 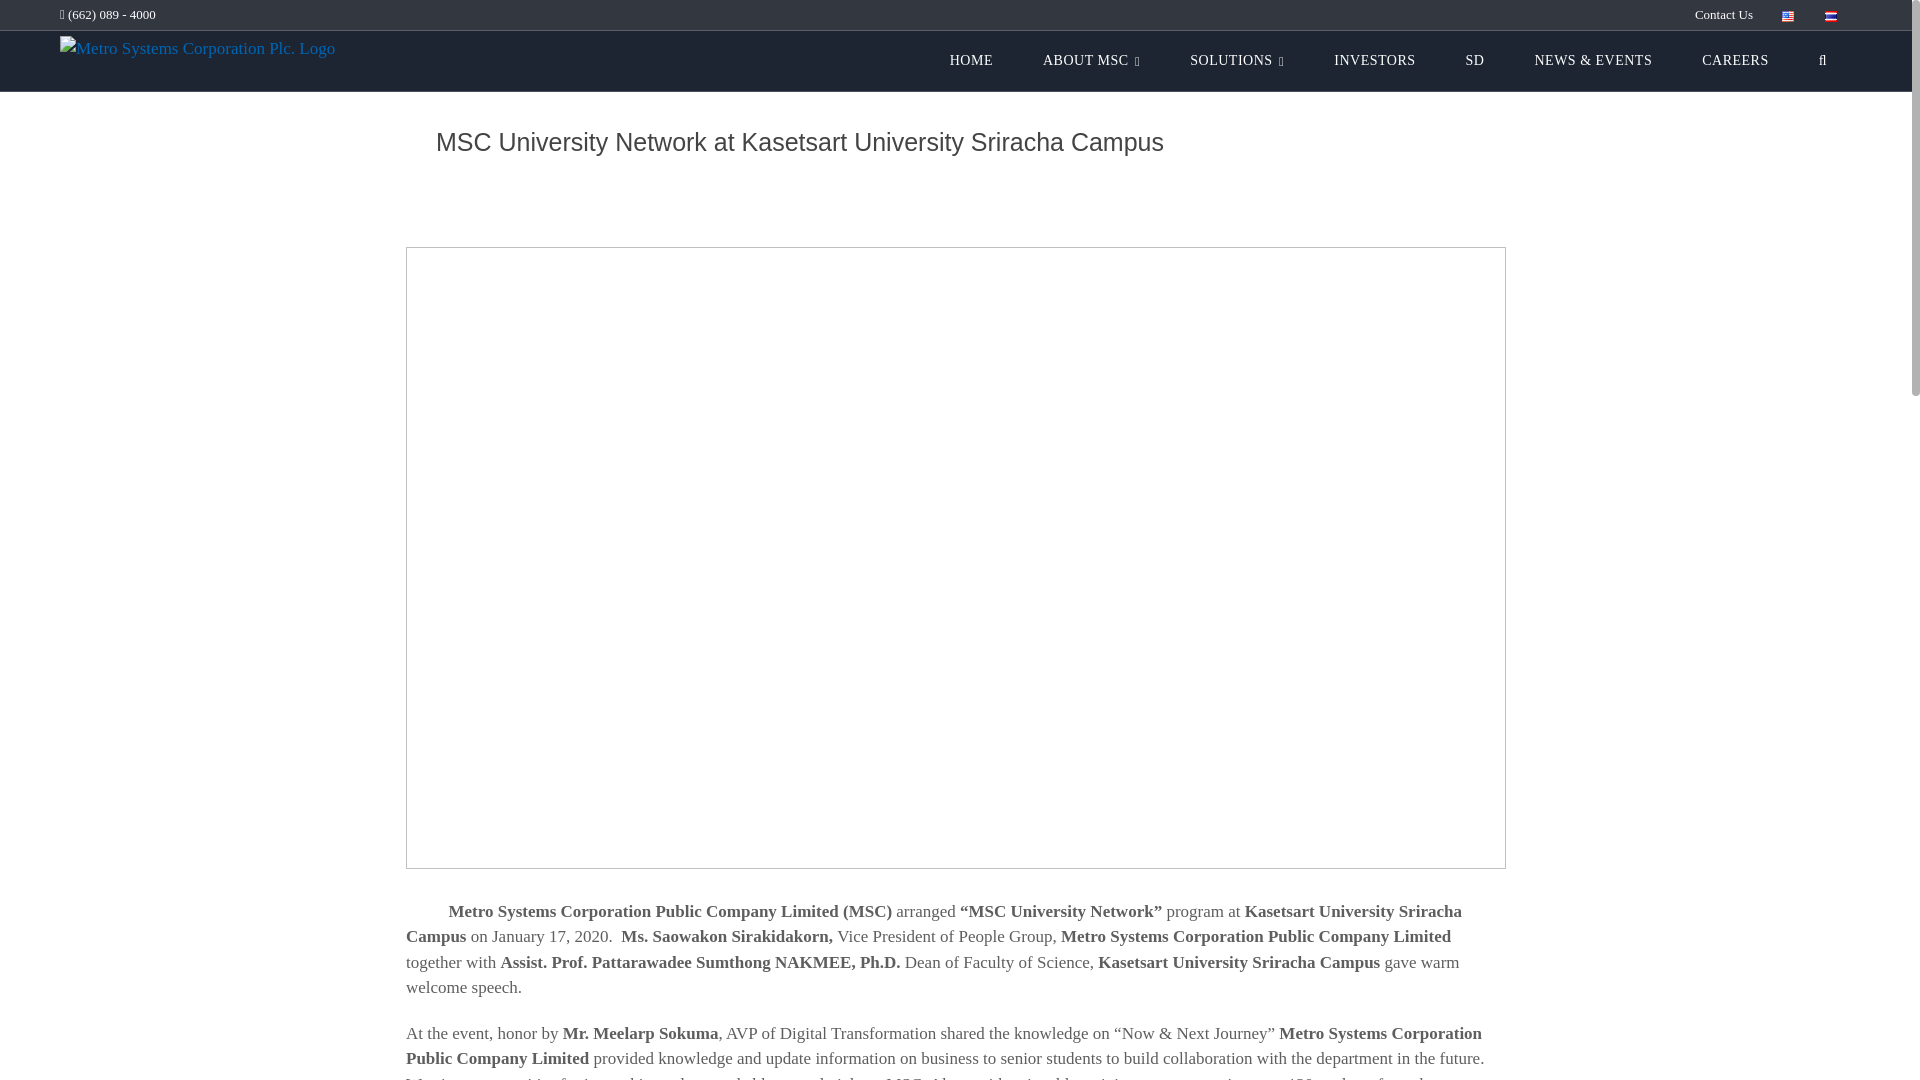 I want to click on Contact Us, so click(x=1724, y=15).